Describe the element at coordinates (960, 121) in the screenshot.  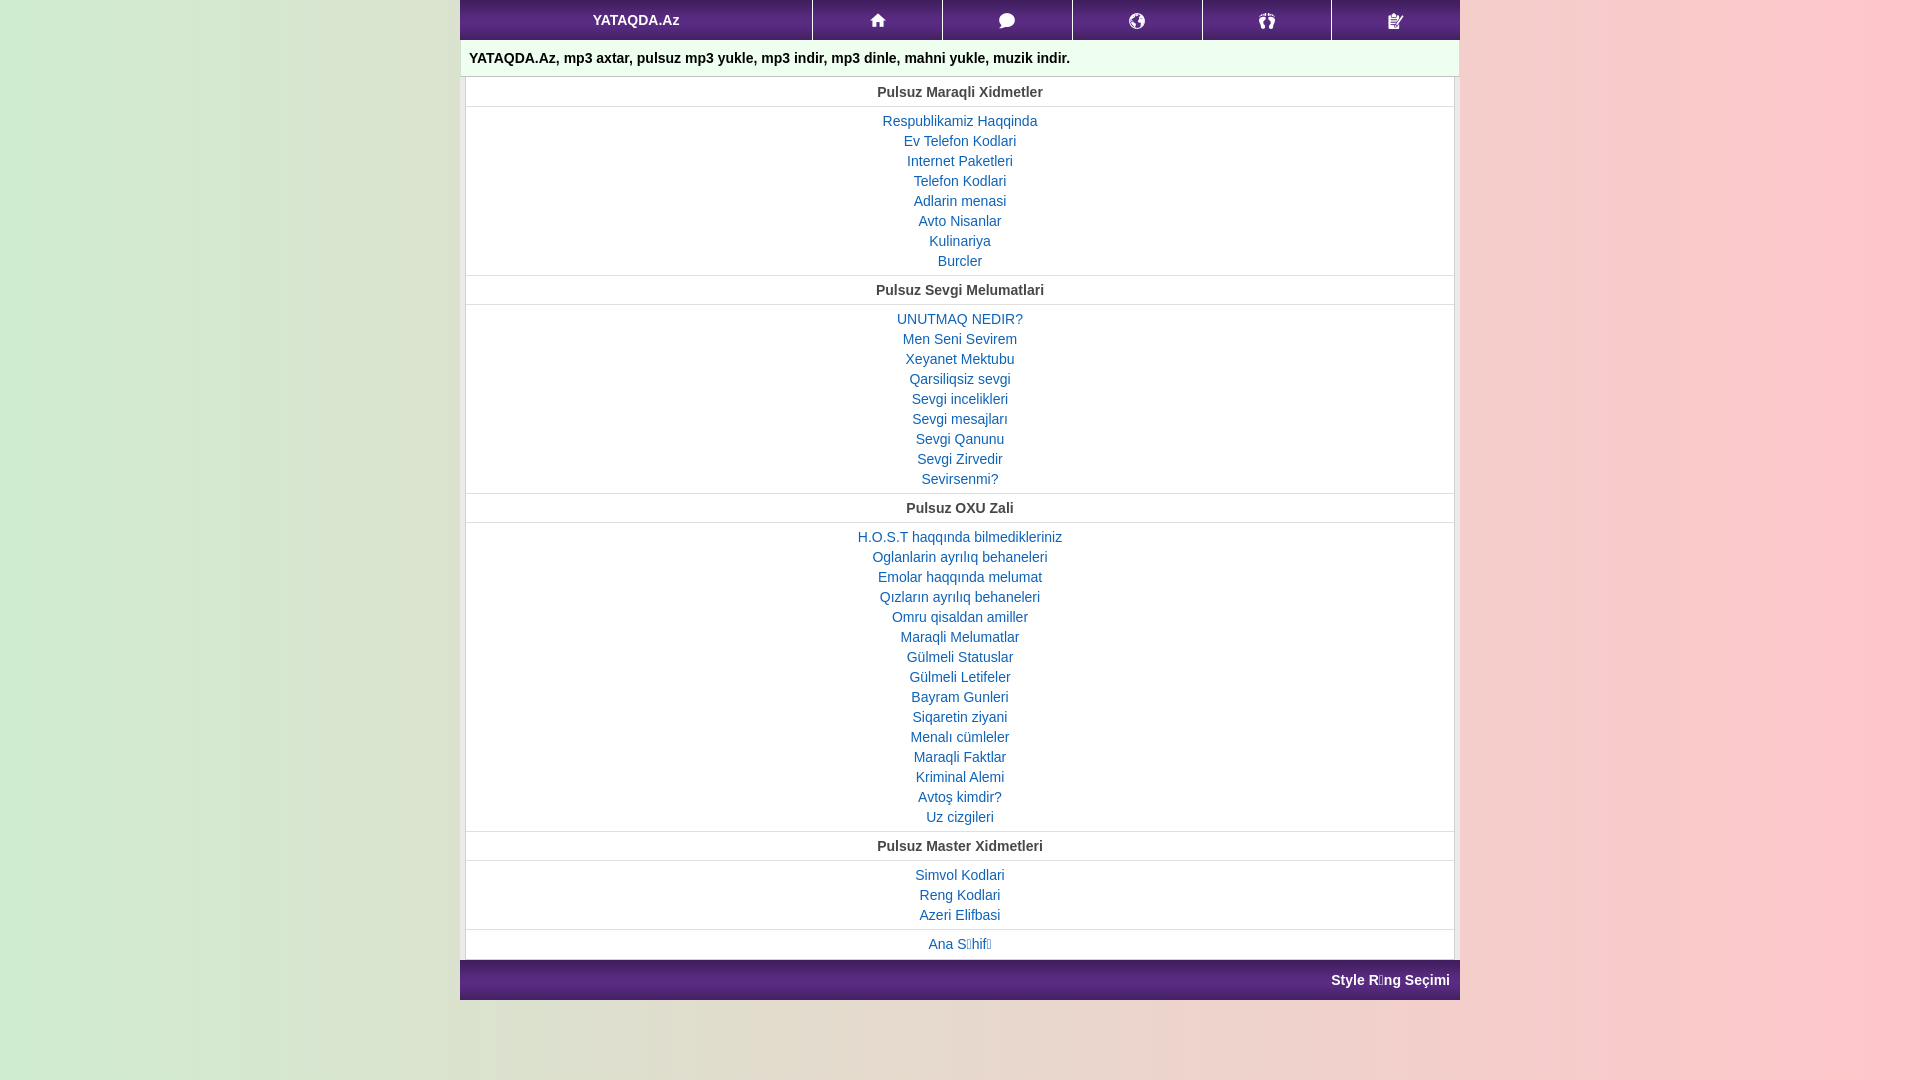
I see `Respublikamiz Haqqinda` at that location.